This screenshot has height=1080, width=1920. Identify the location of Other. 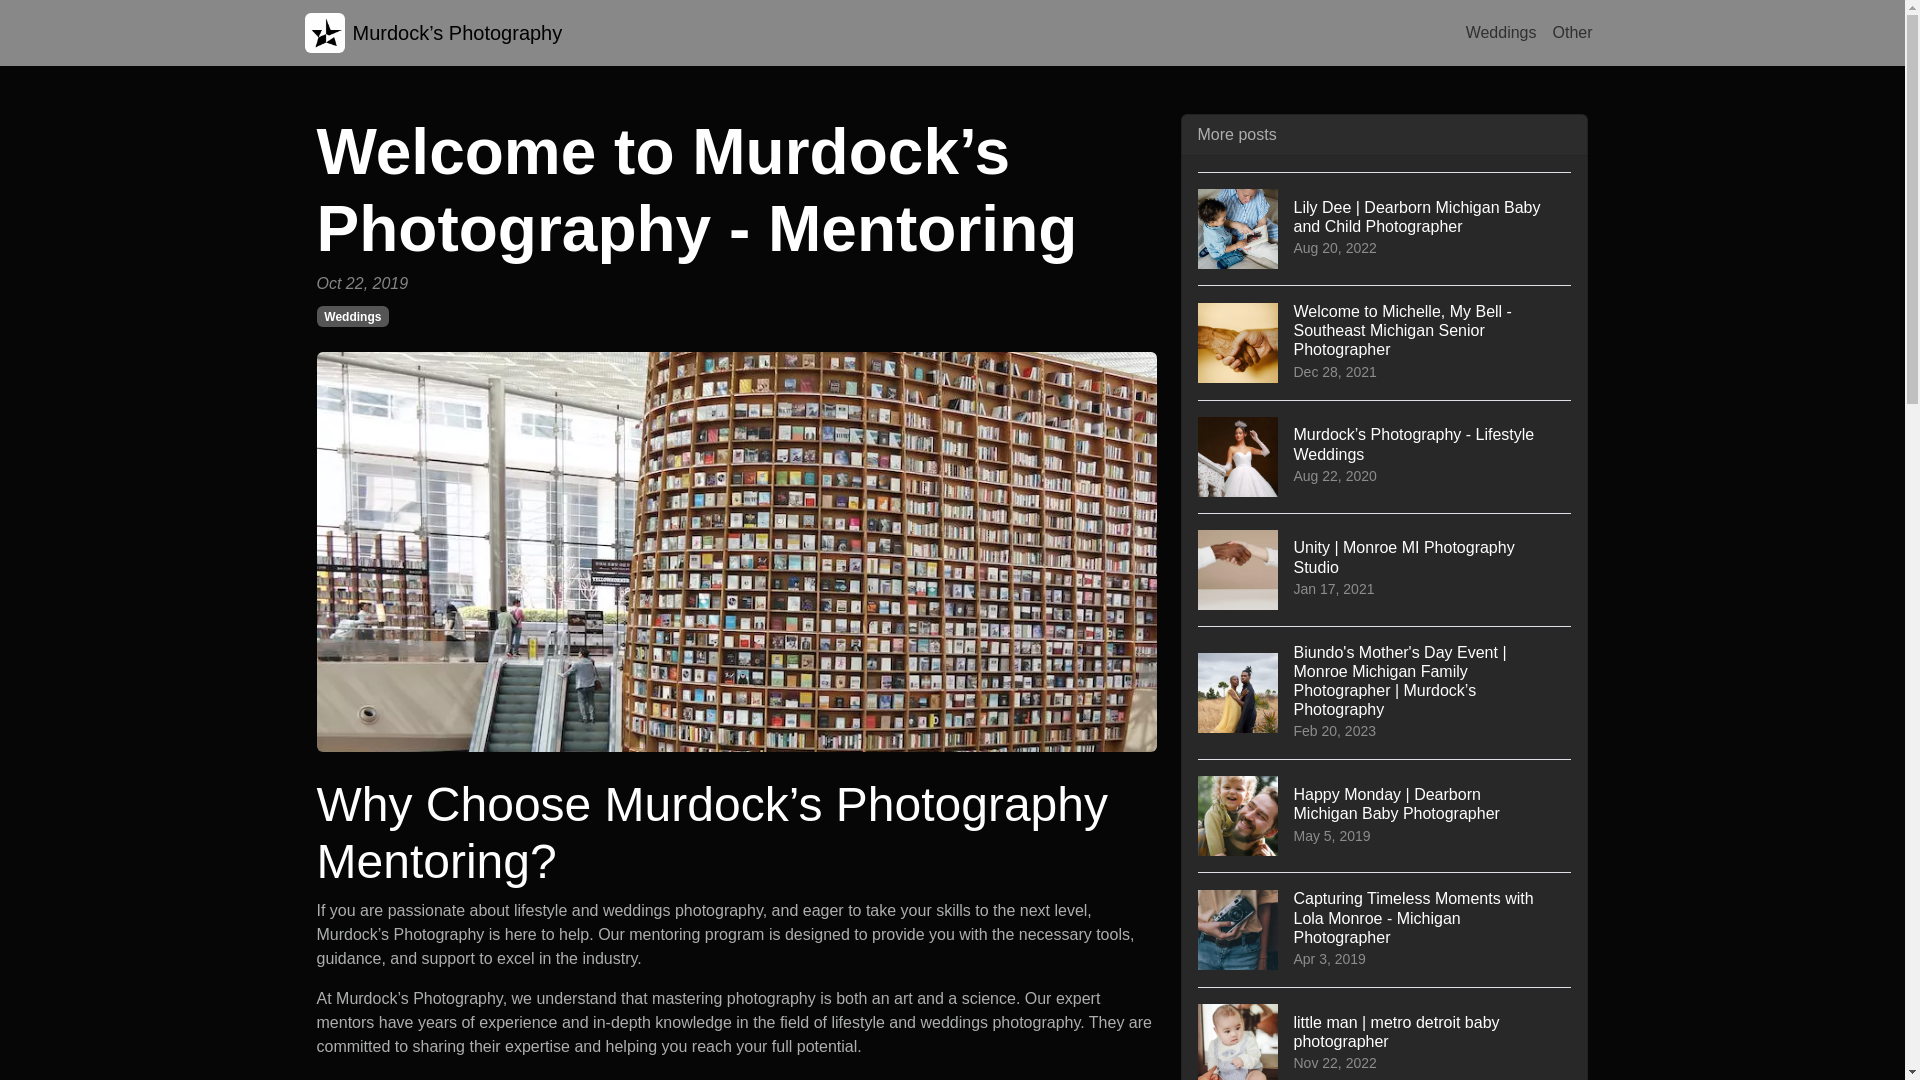
(1571, 32).